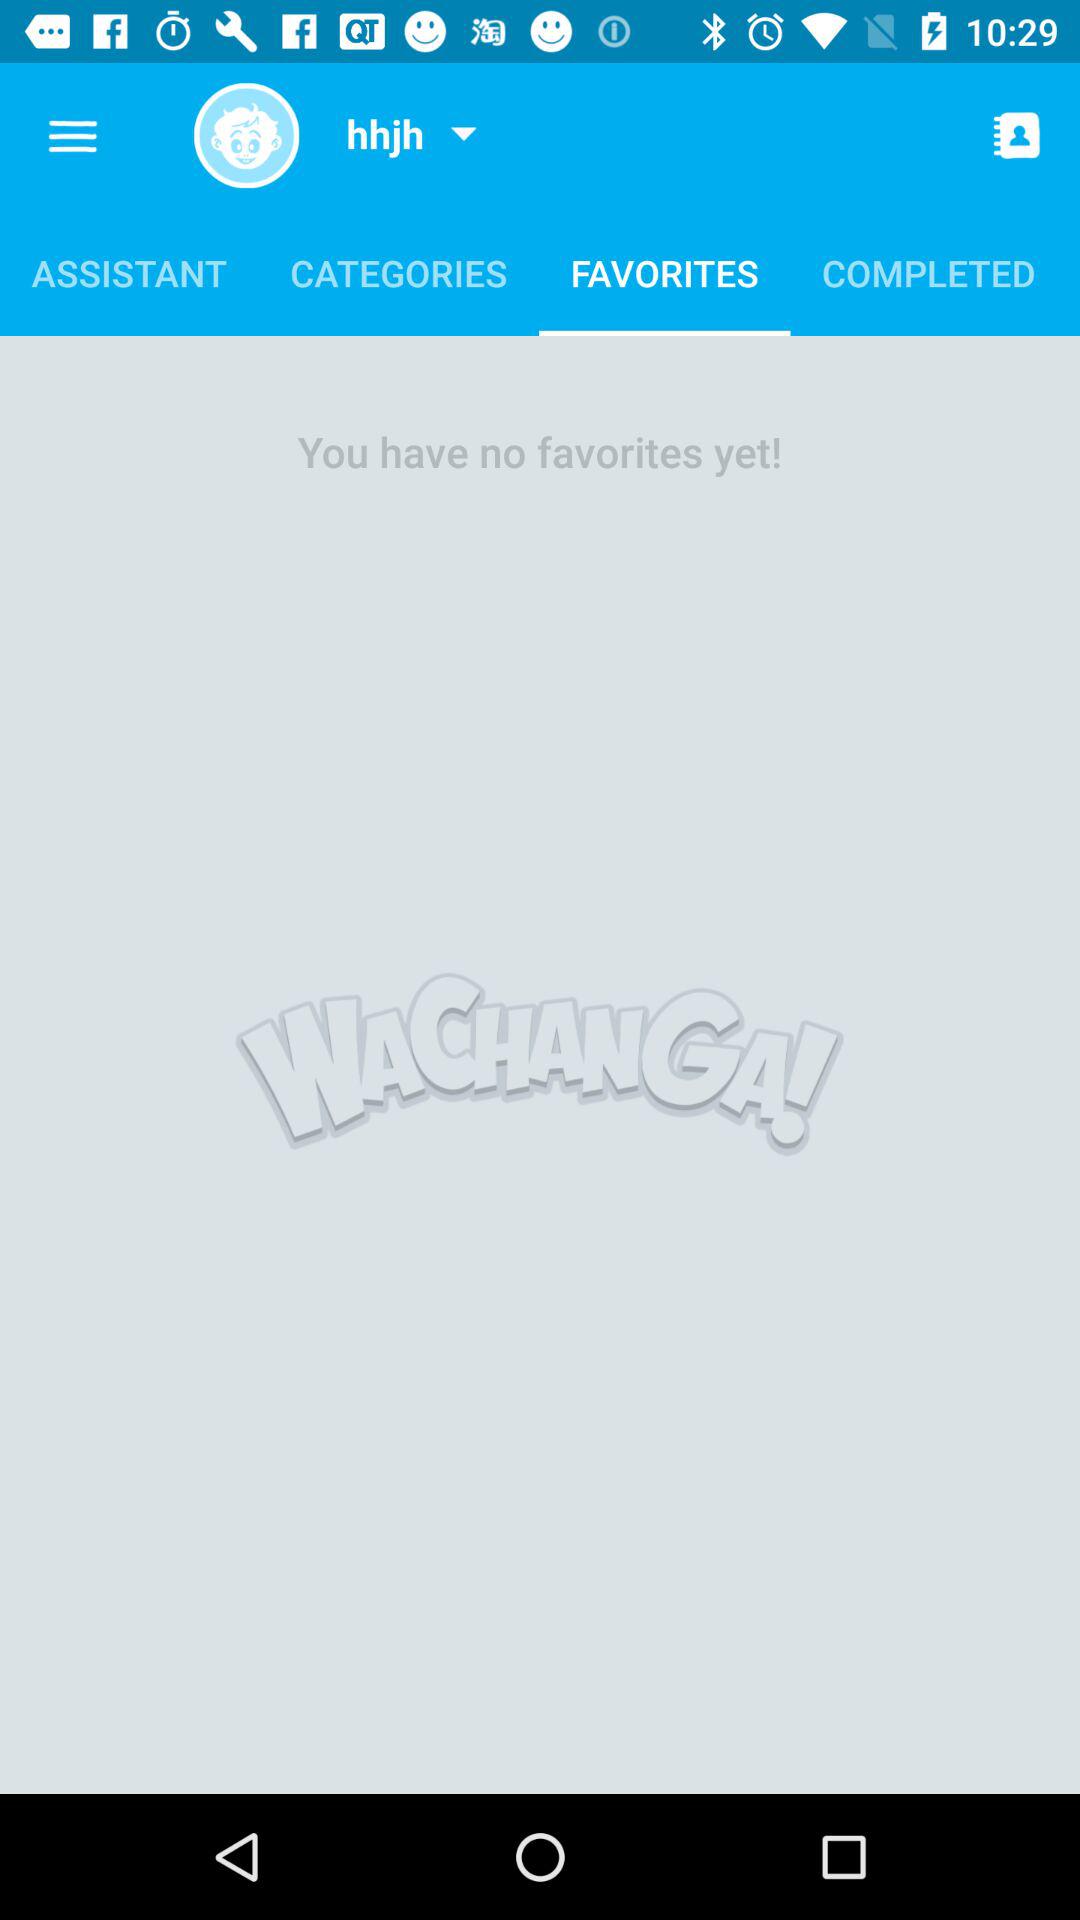 This screenshot has height=1920, width=1080. What do you see at coordinates (246, 136) in the screenshot?
I see `taggle the profile` at bounding box center [246, 136].